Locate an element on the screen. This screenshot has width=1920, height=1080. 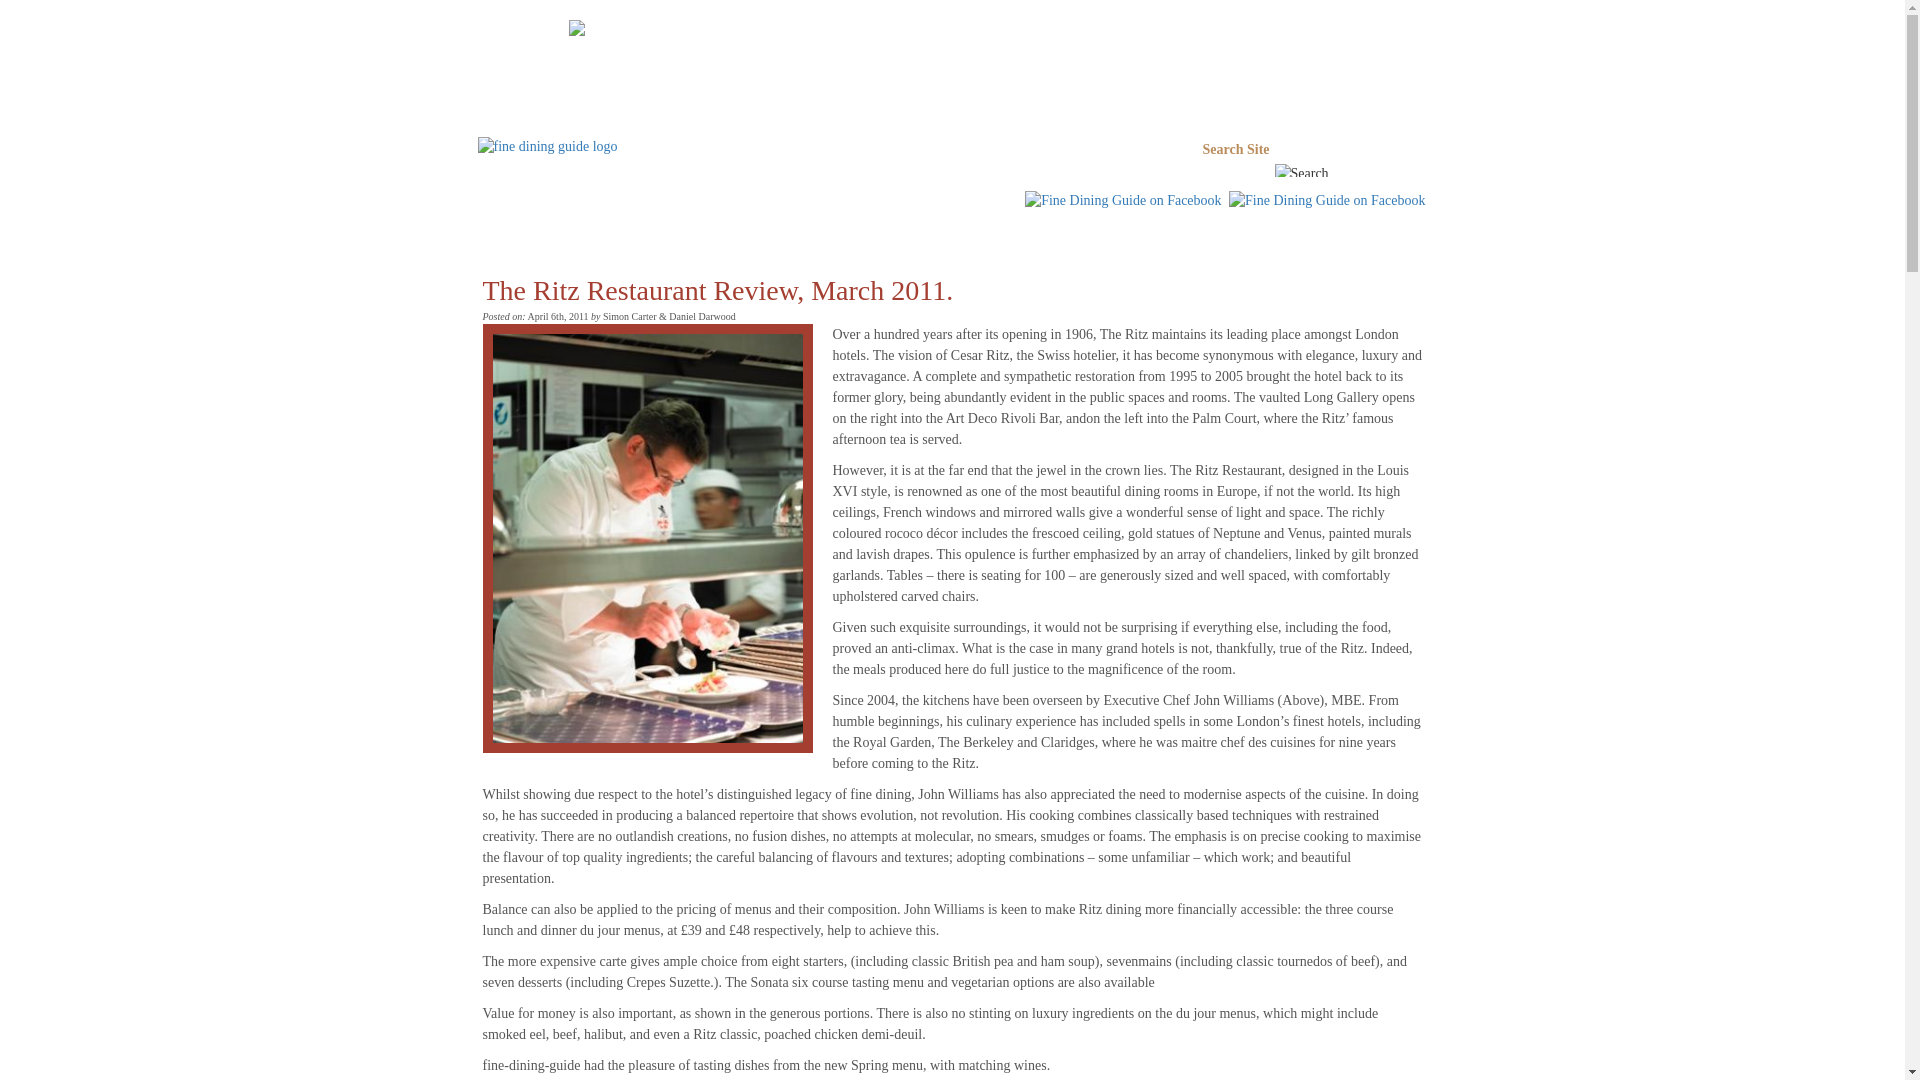
Review is located at coordinates (701, 202).